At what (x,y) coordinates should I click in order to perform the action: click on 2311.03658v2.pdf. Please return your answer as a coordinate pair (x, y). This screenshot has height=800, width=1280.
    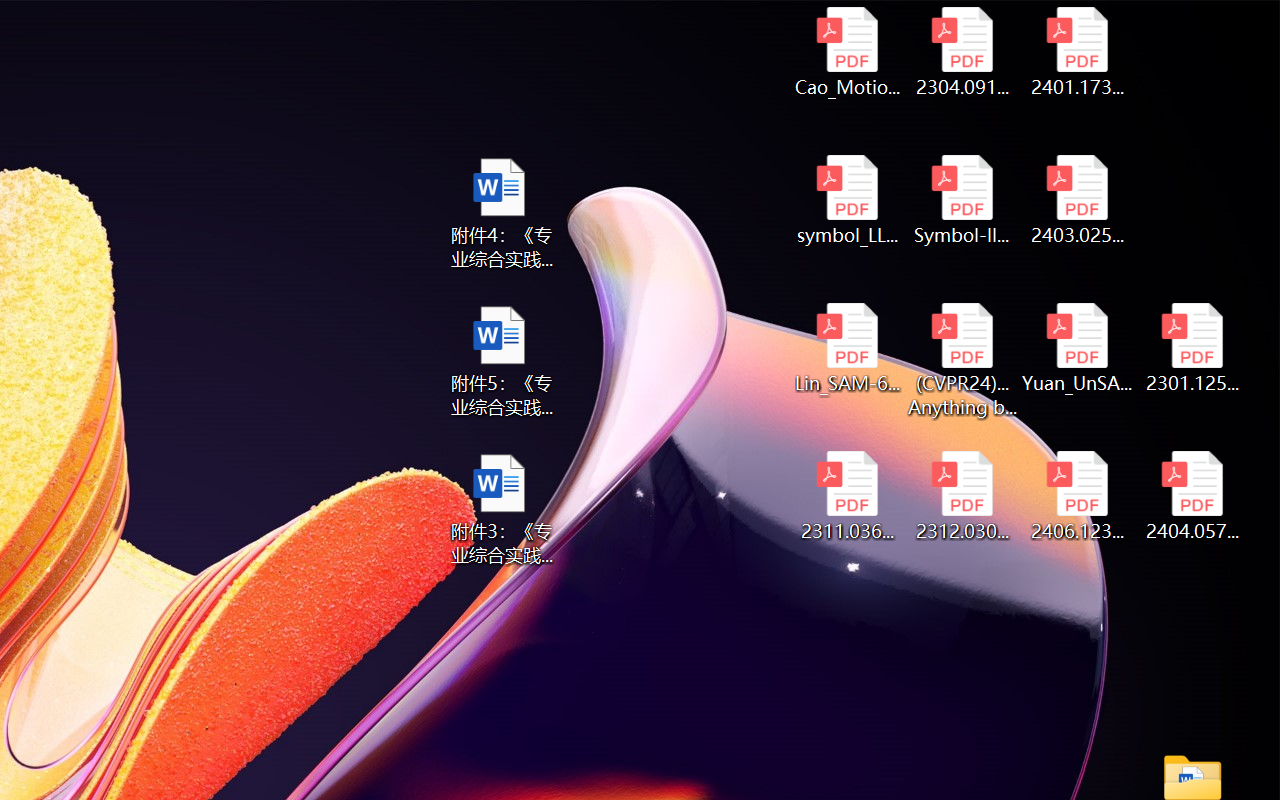
    Looking at the image, I should click on (846, 496).